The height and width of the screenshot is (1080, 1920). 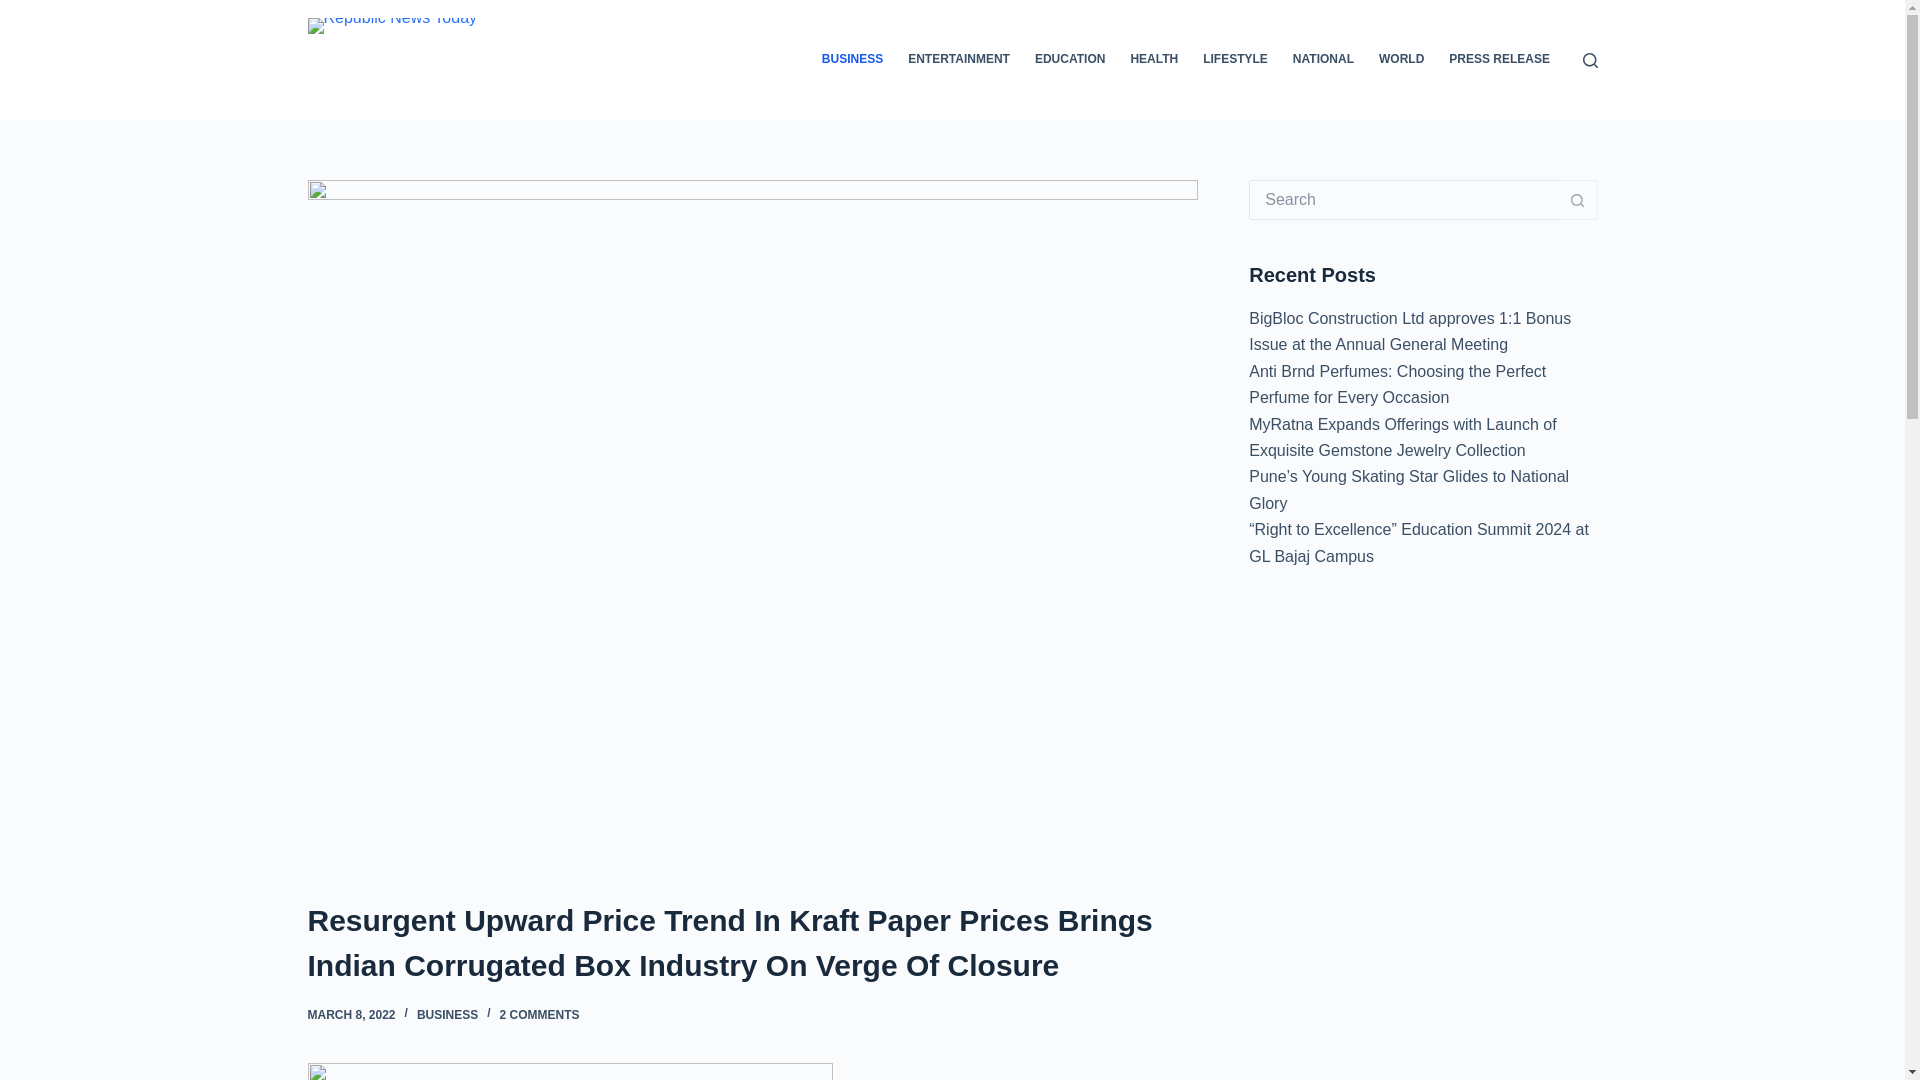 What do you see at coordinates (20, 10) in the screenshot?
I see `Skip to content` at bounding box center [20, 10].